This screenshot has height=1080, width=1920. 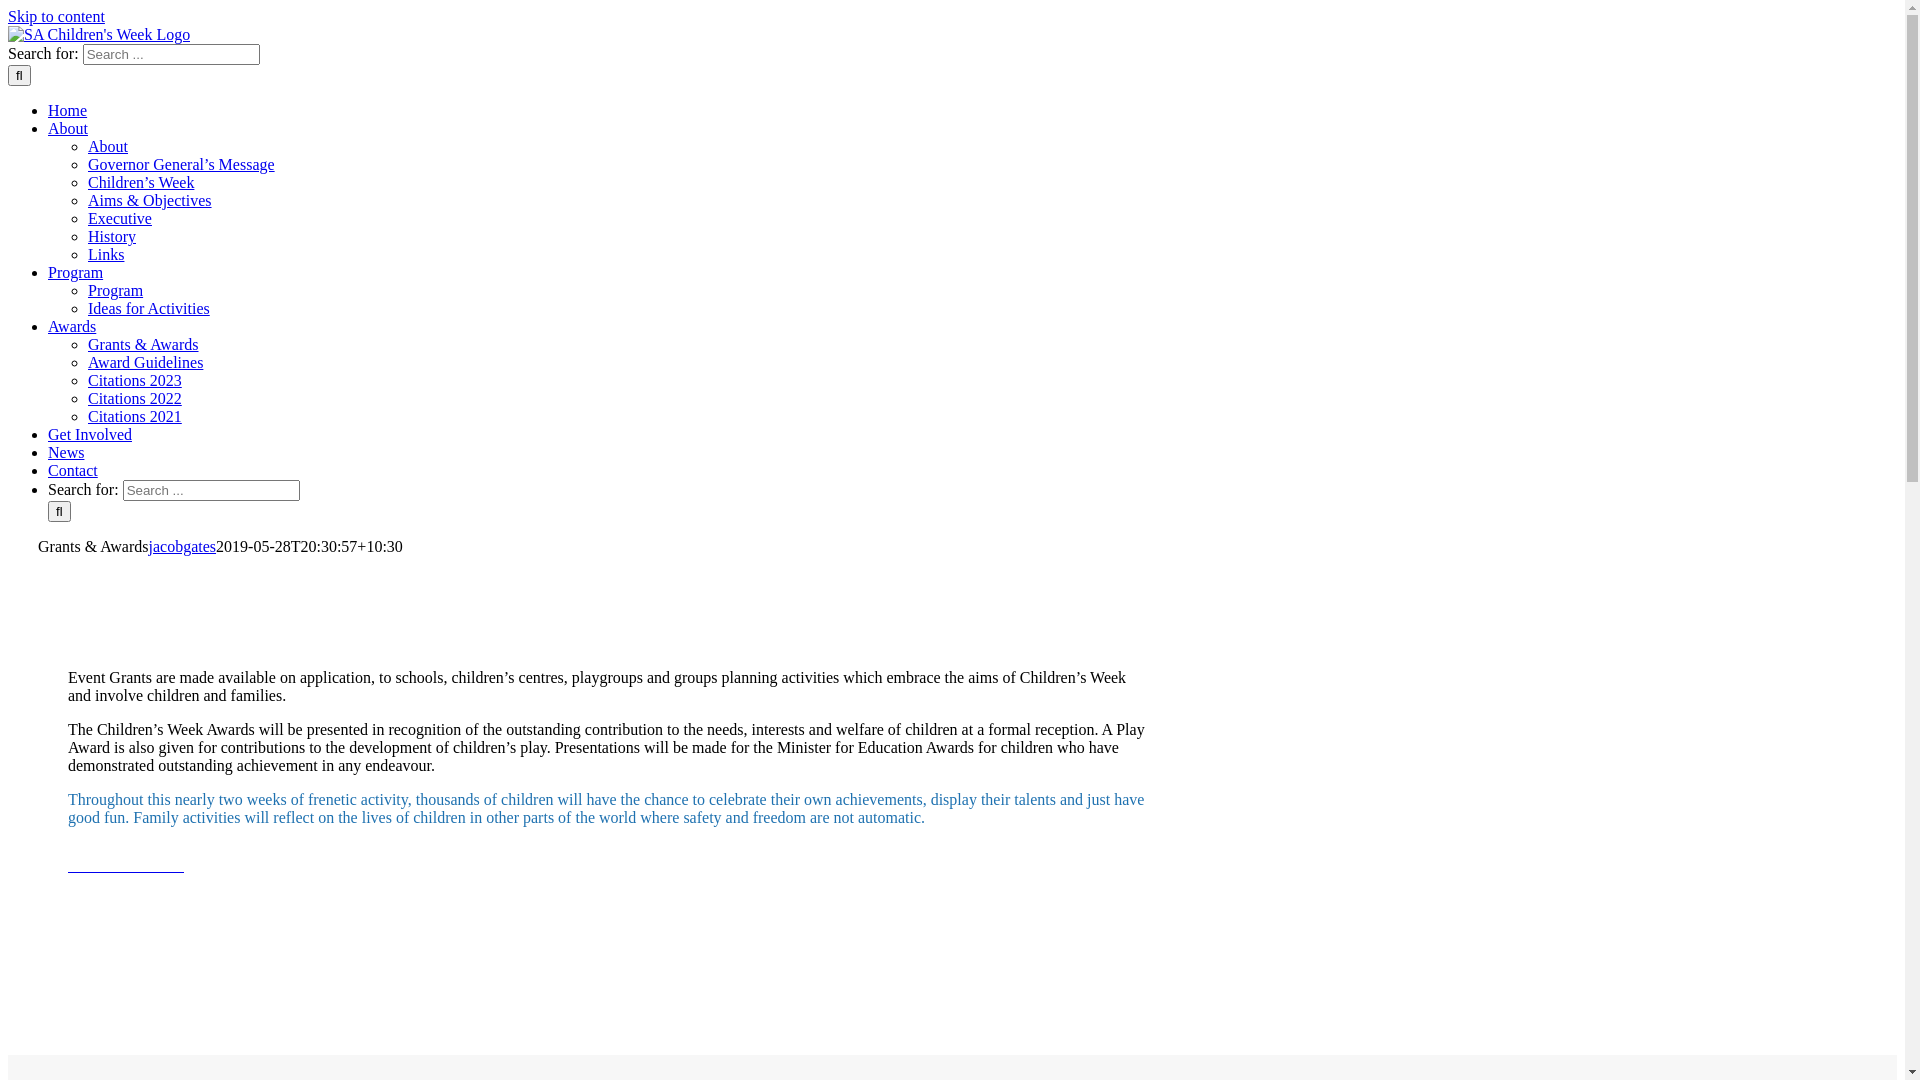 What do you see at coordinates (135, 398) in the screenshot?
I see `Citations 2022` at bounding box center [135, 398].